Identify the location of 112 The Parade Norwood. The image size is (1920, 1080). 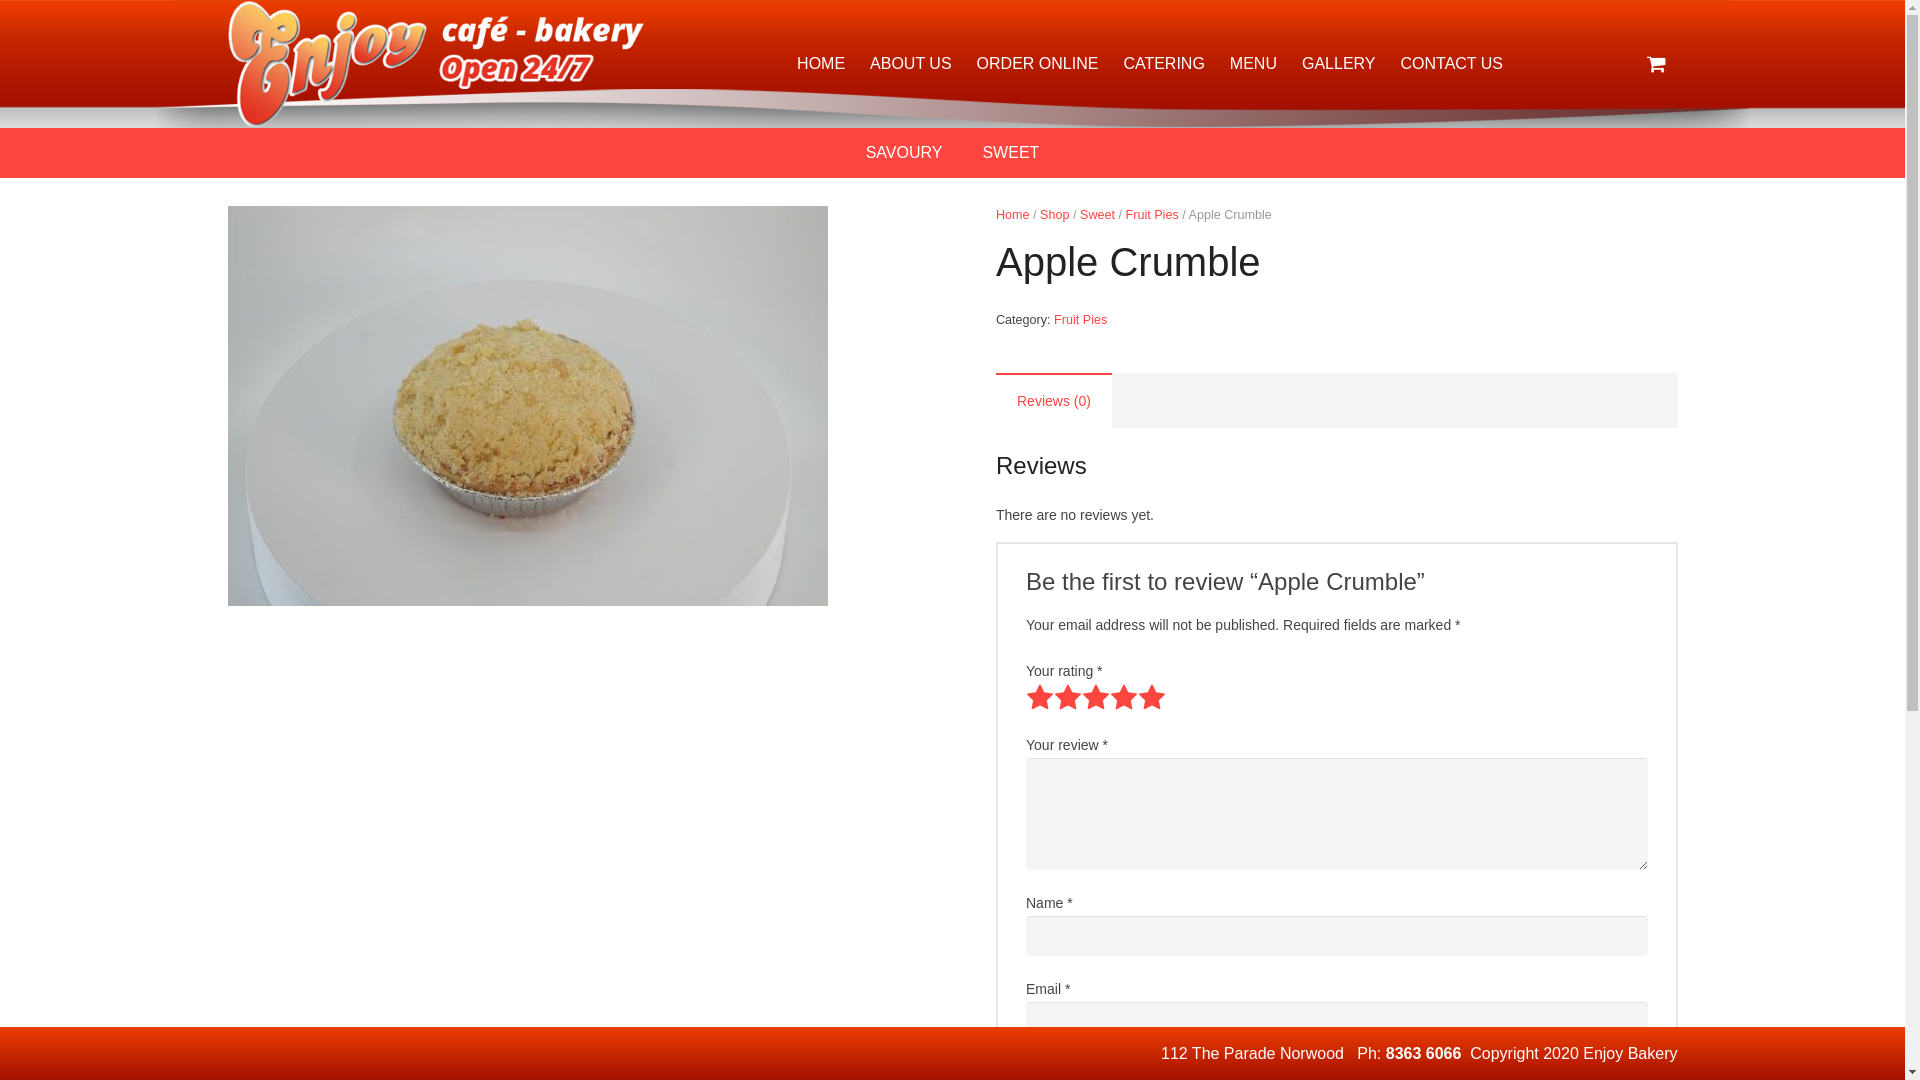
(1252, 1054).